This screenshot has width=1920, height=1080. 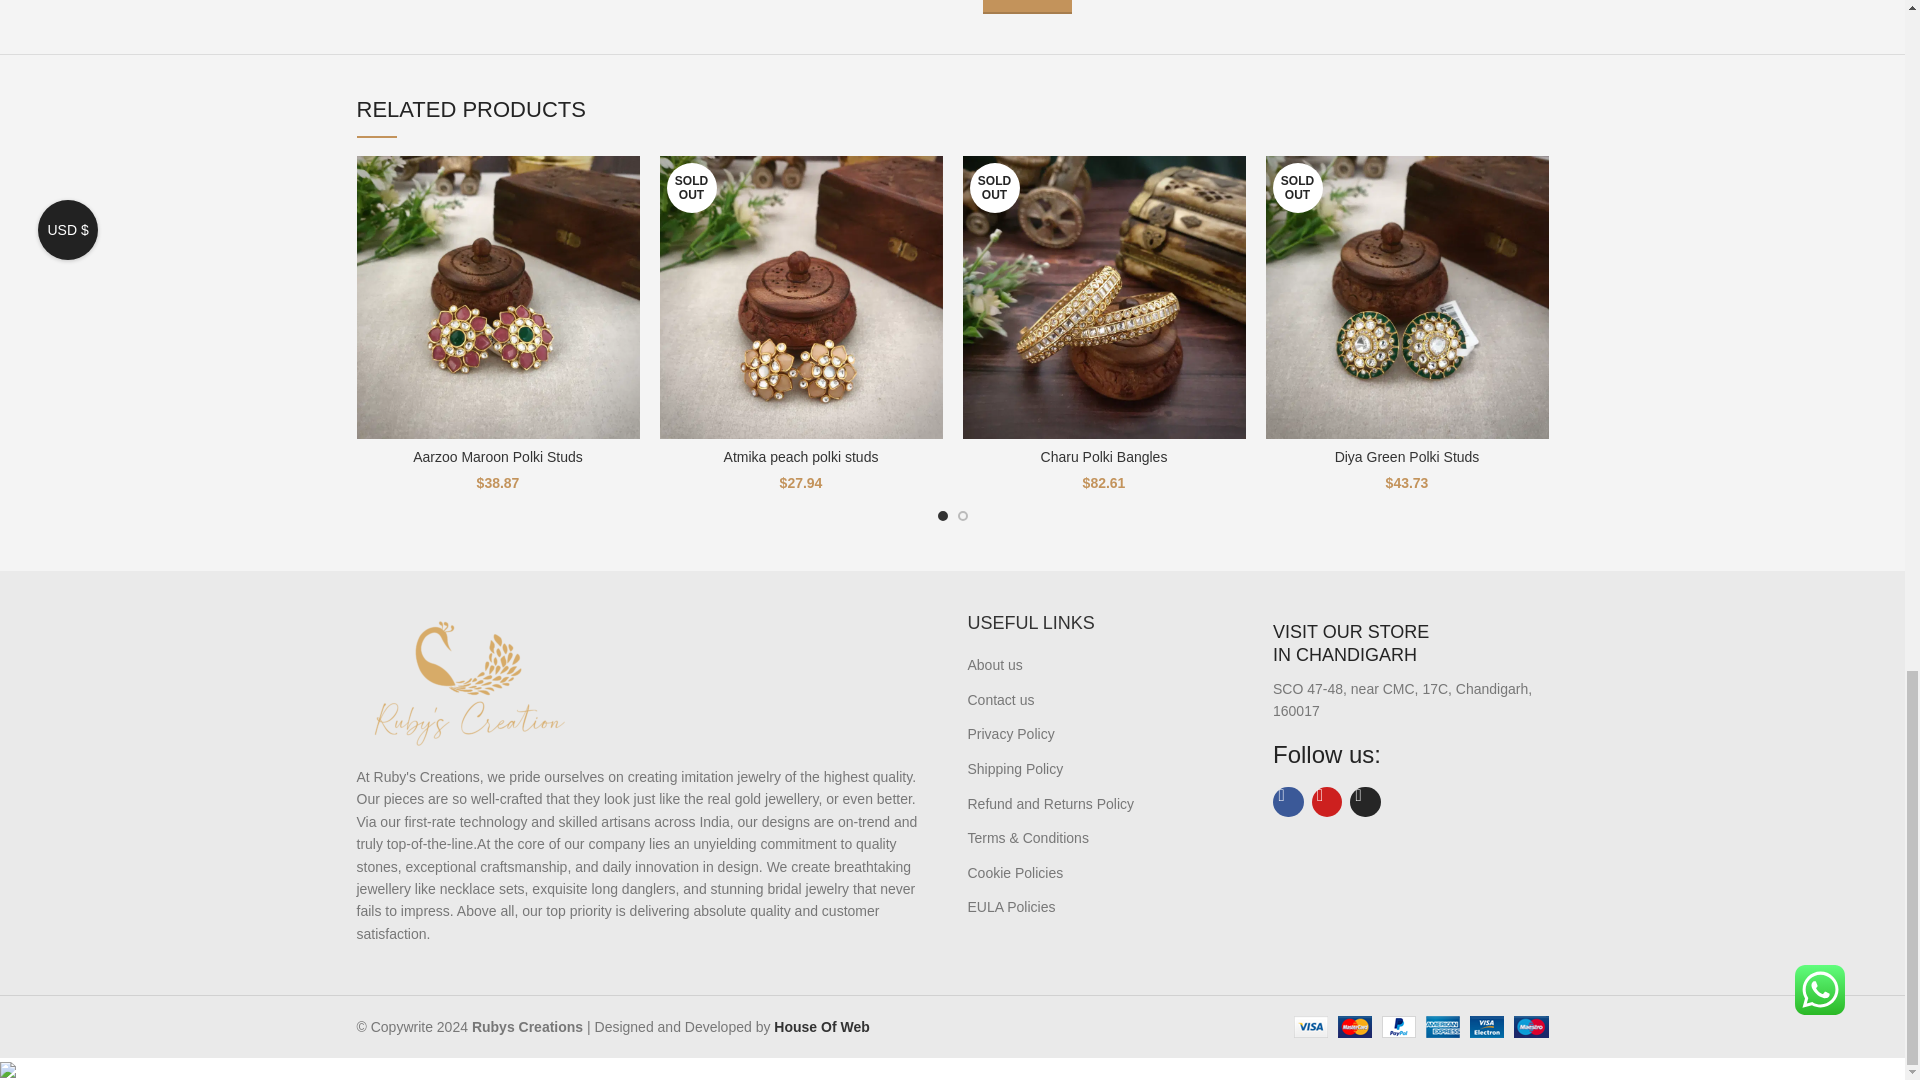 I want to click on Submit, so click(x=1026, y=7).